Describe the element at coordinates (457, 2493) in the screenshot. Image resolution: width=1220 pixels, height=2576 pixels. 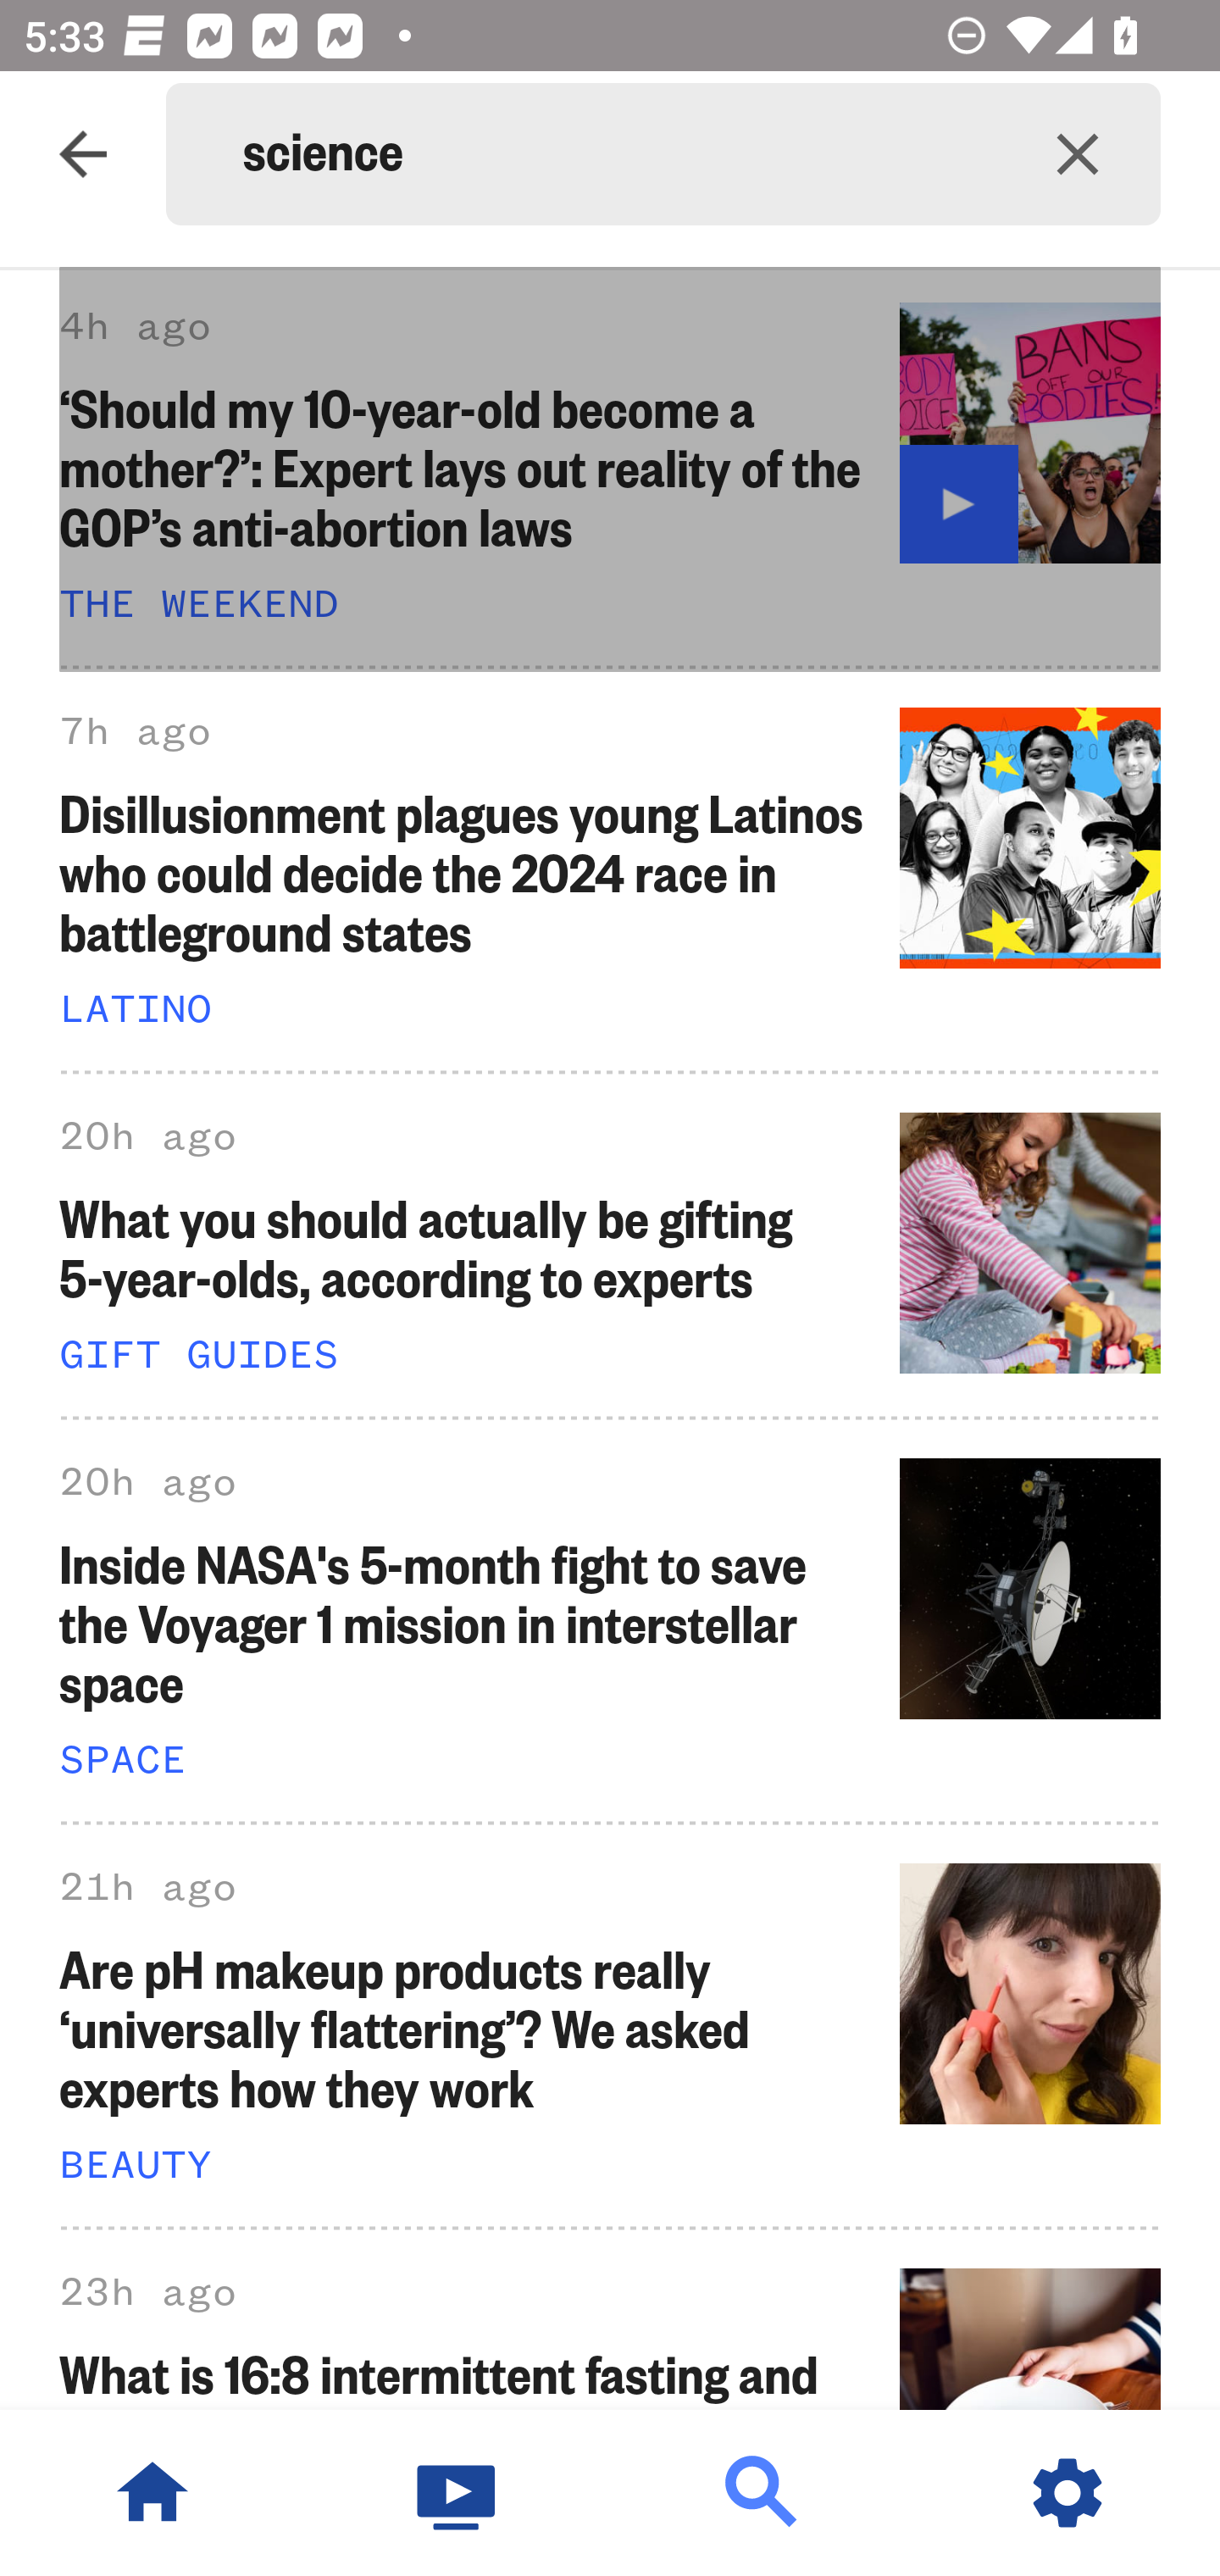
I see `Watch` at that location.